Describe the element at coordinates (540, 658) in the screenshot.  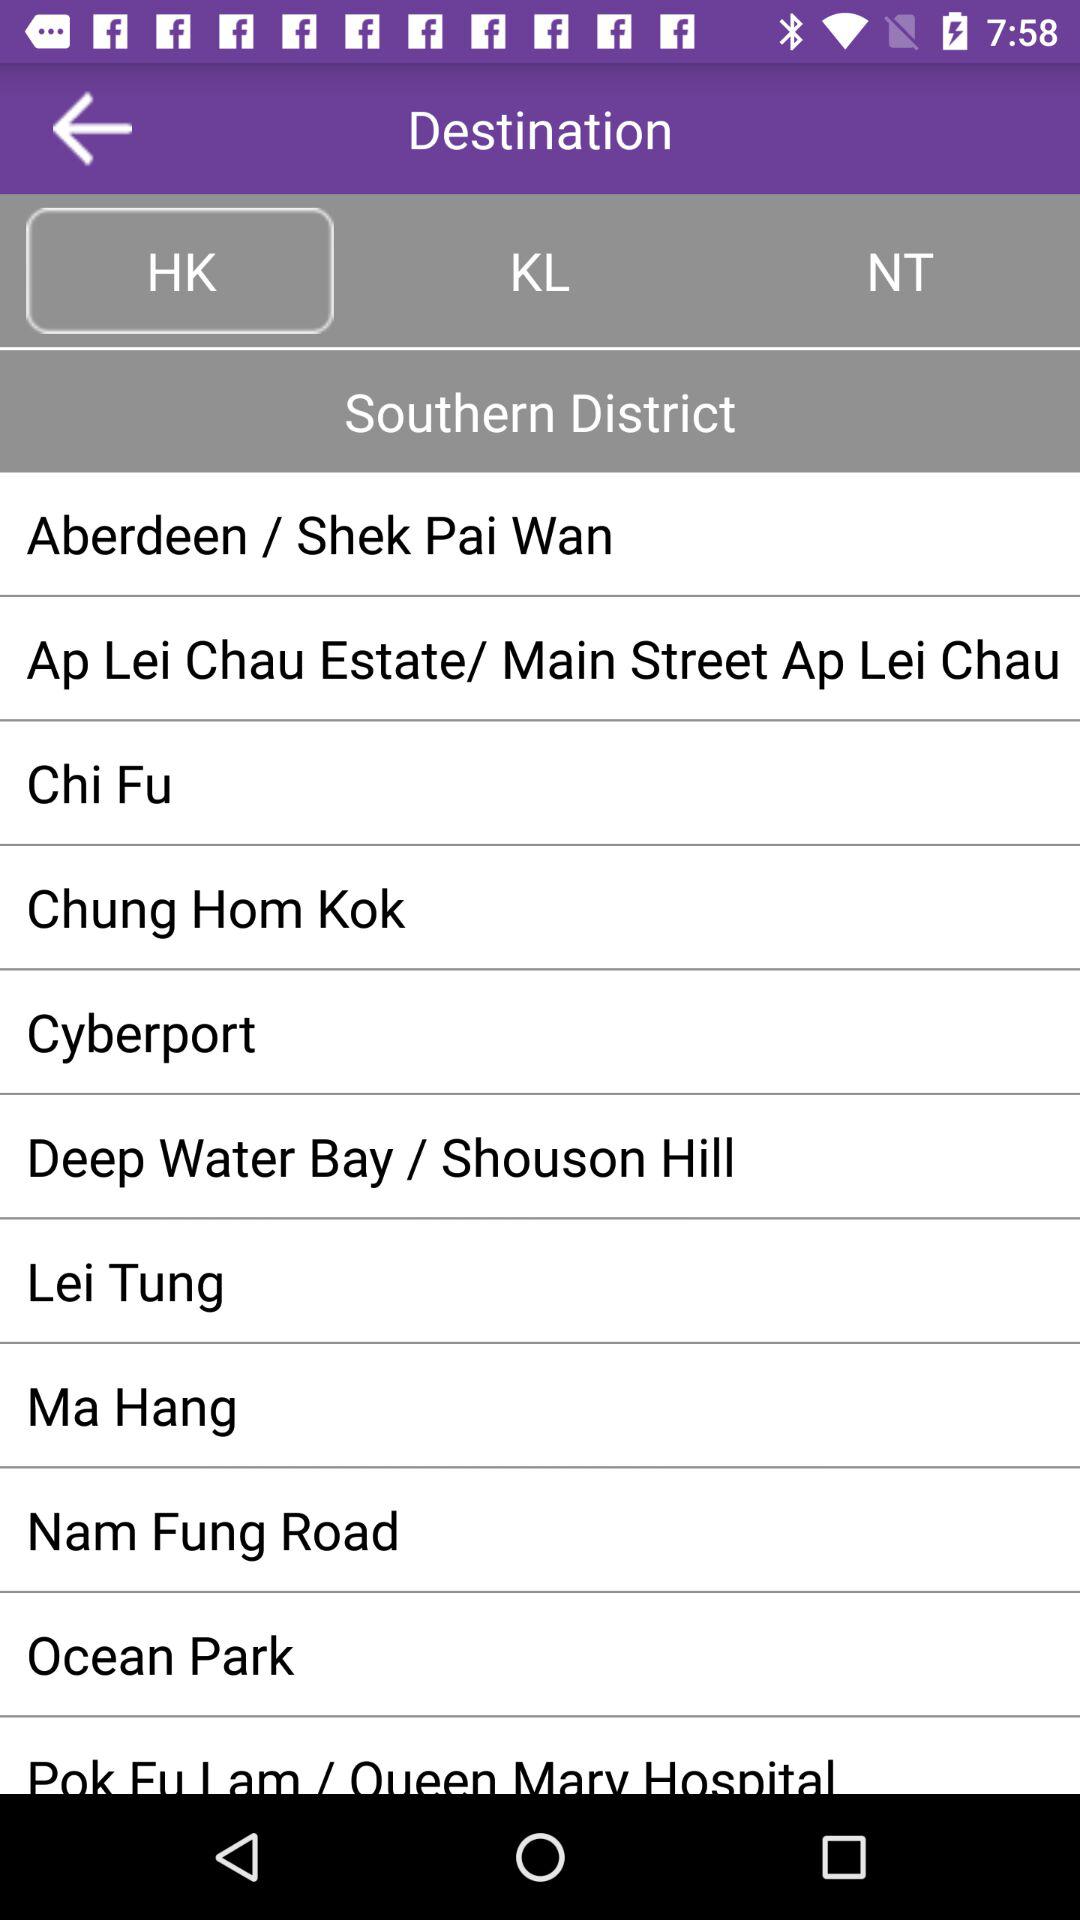
I see `choose app below the aberdeen shek pai app` at that location.